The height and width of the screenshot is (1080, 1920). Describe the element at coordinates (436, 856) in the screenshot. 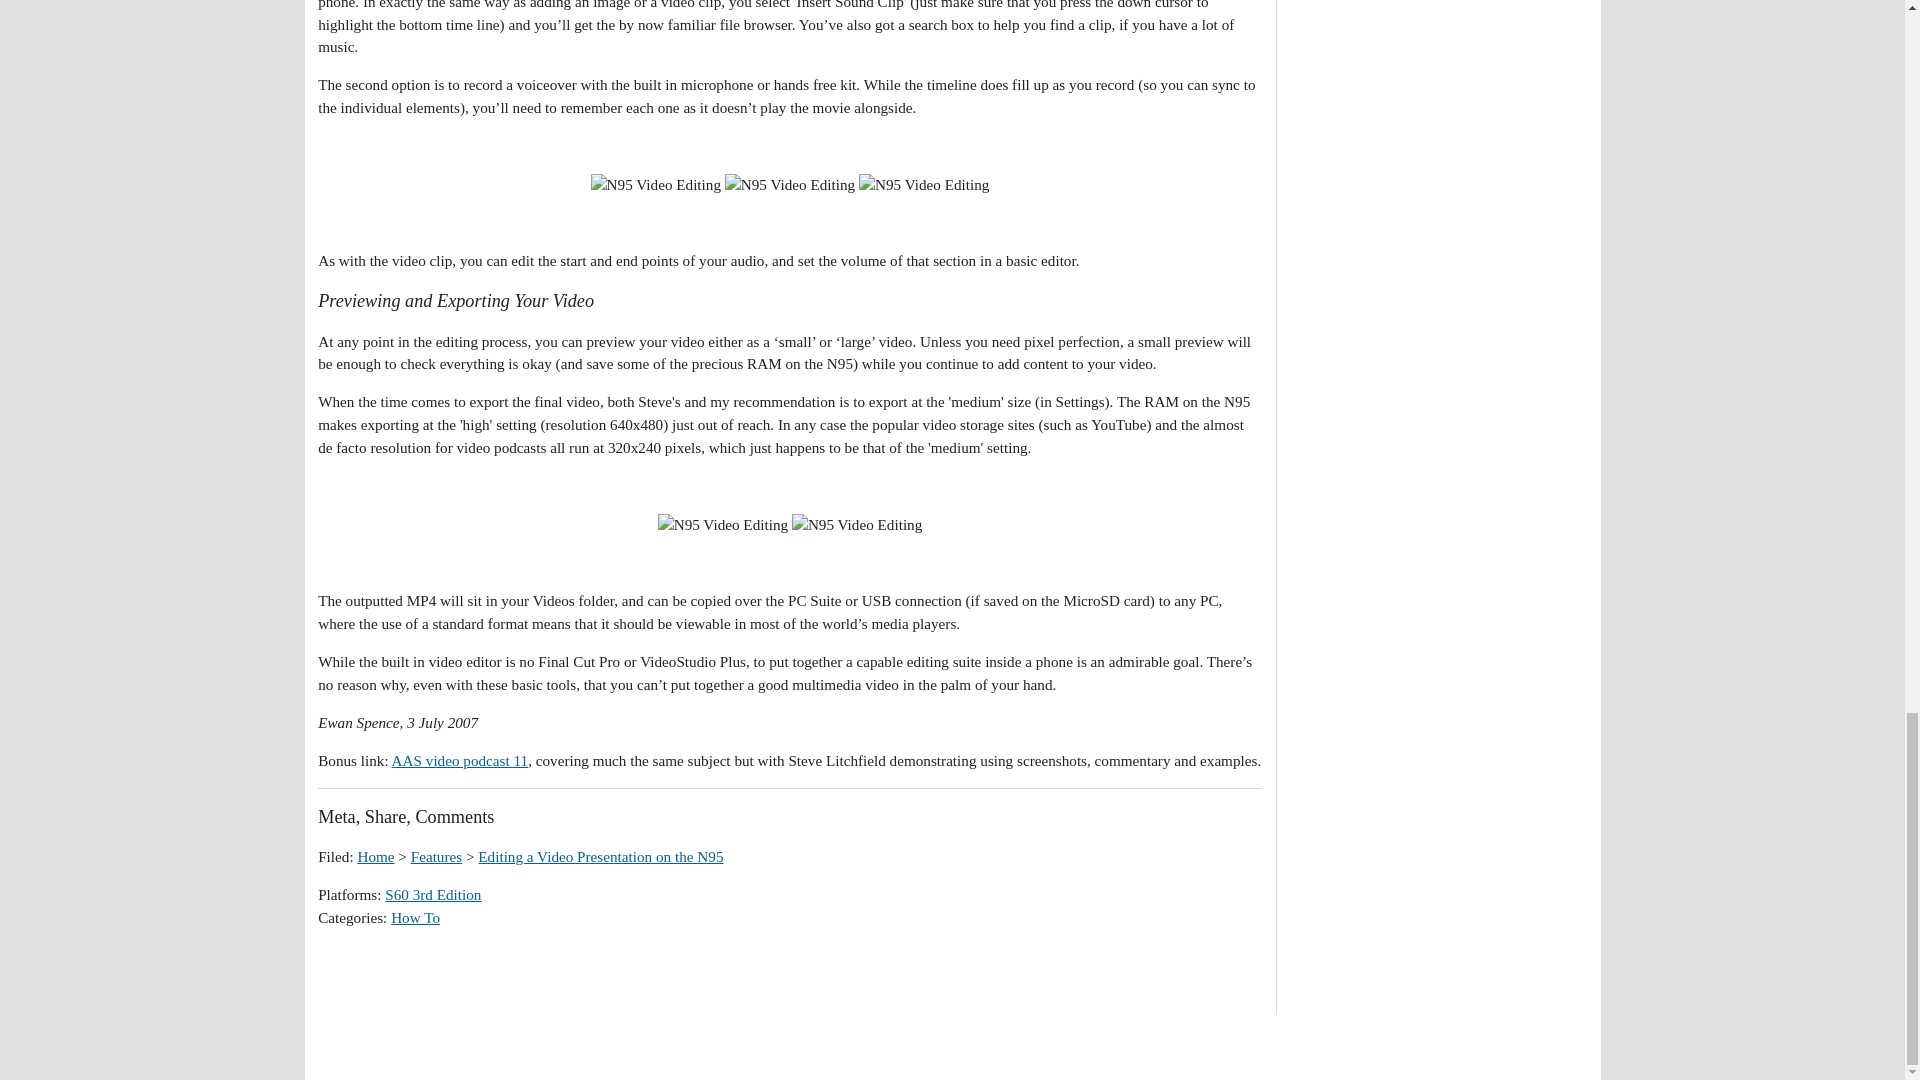

I see `Features` at that location.